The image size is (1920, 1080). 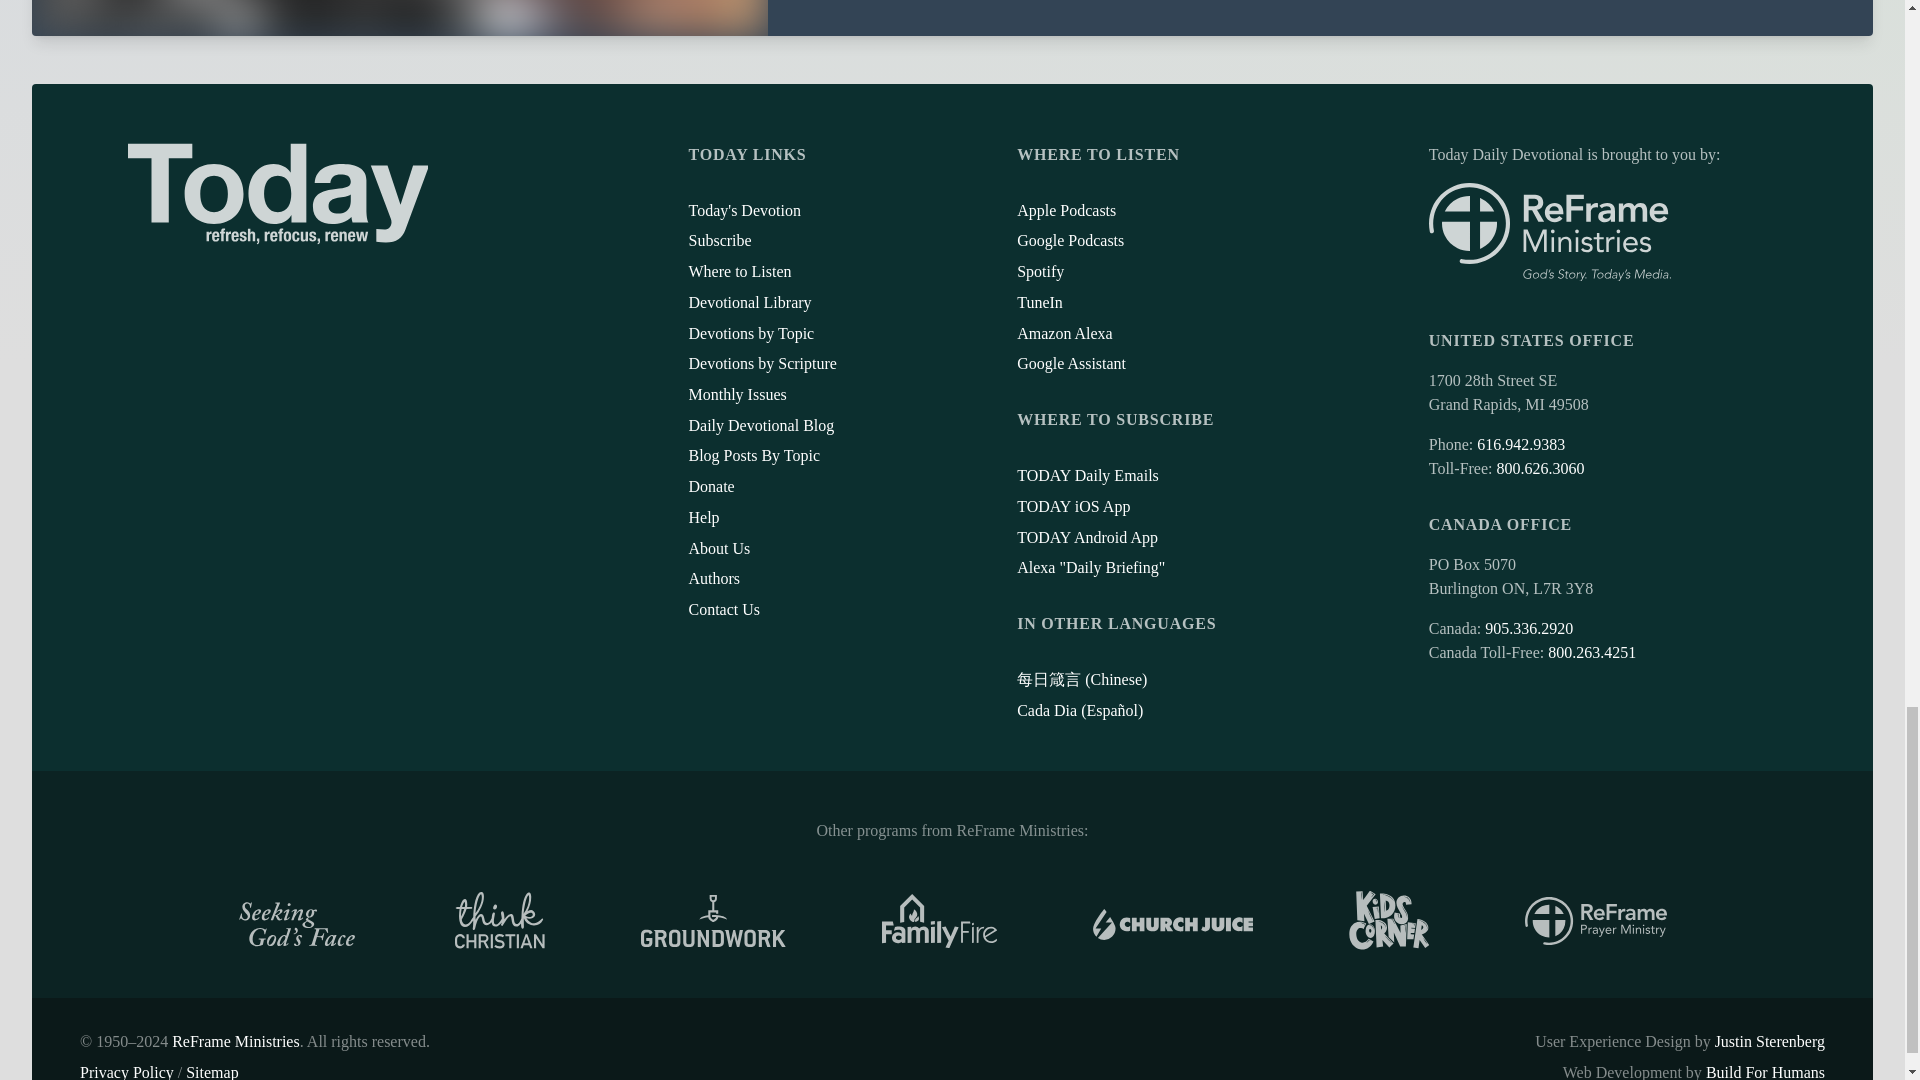 I want to click on Daily Devotional Blog, so click(x=760, y=425).